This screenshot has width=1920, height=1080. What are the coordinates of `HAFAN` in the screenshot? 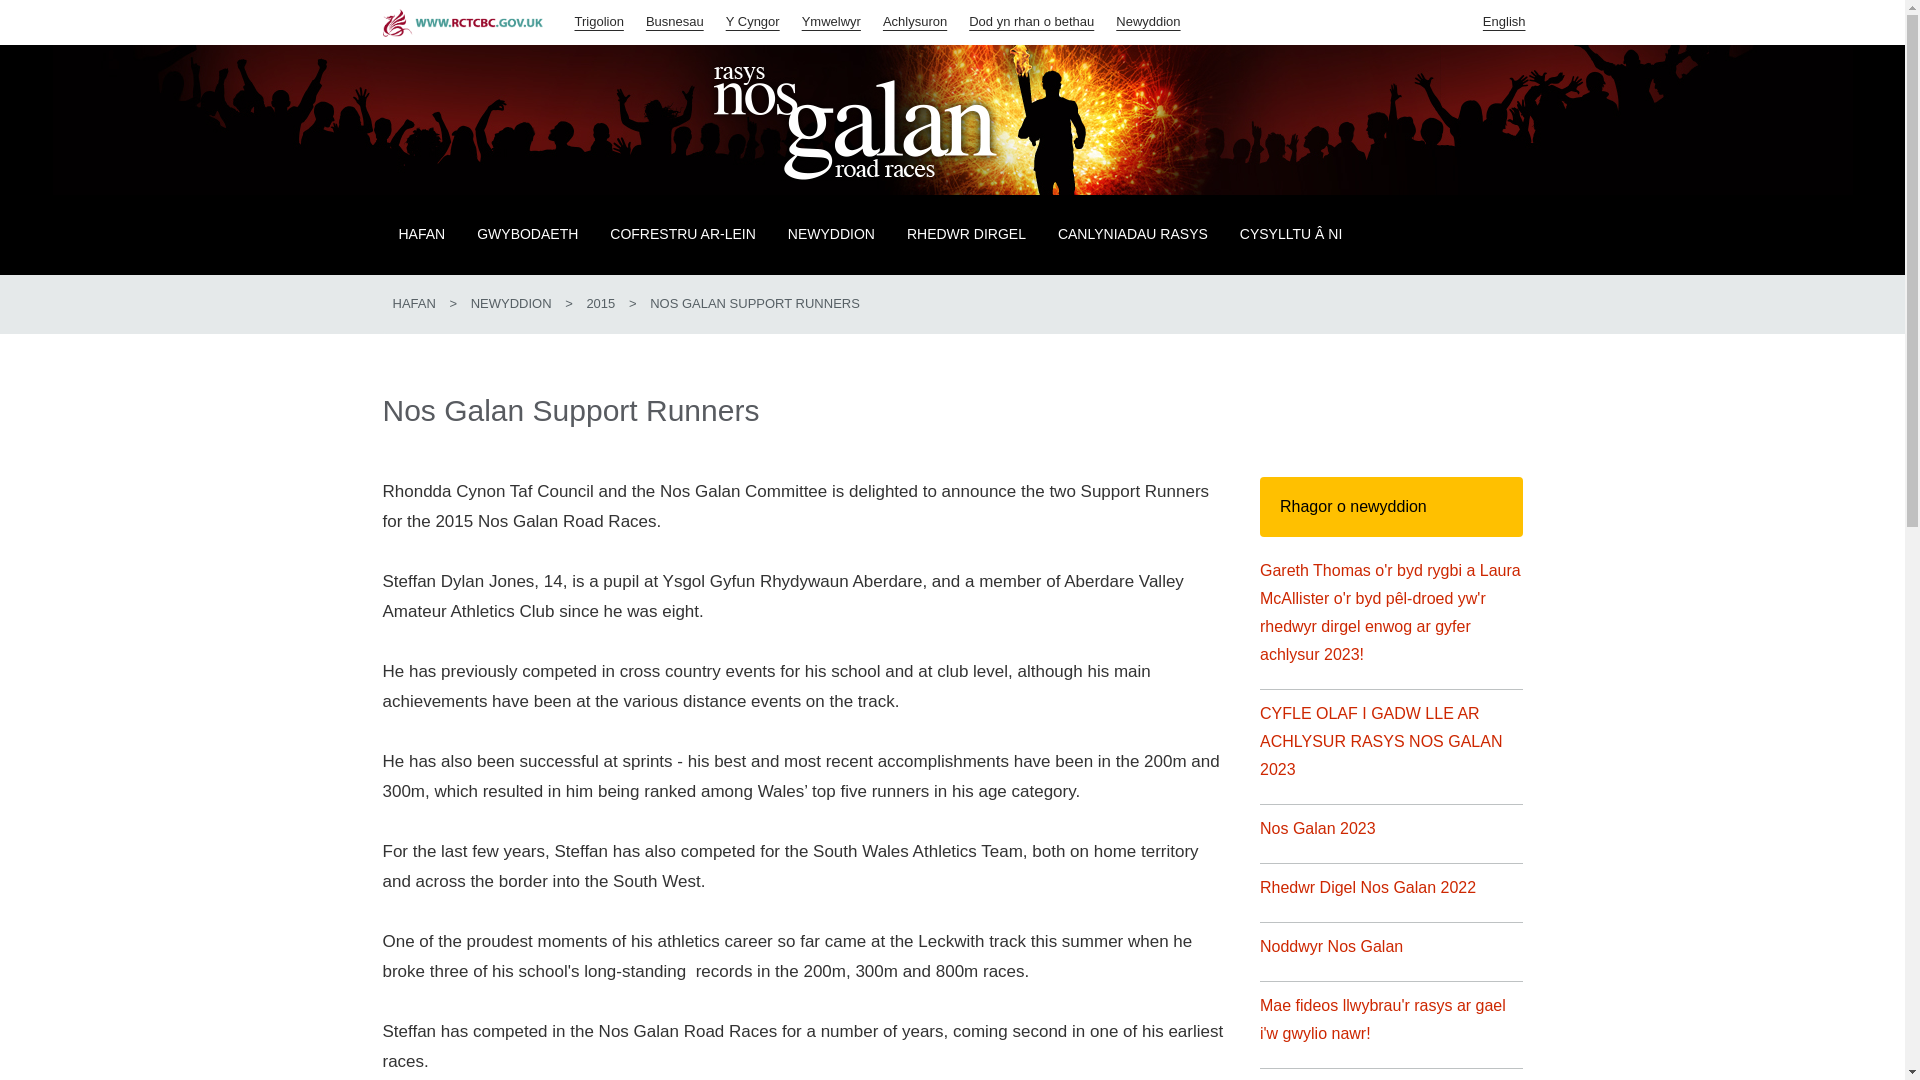 It's located at (413, 303).